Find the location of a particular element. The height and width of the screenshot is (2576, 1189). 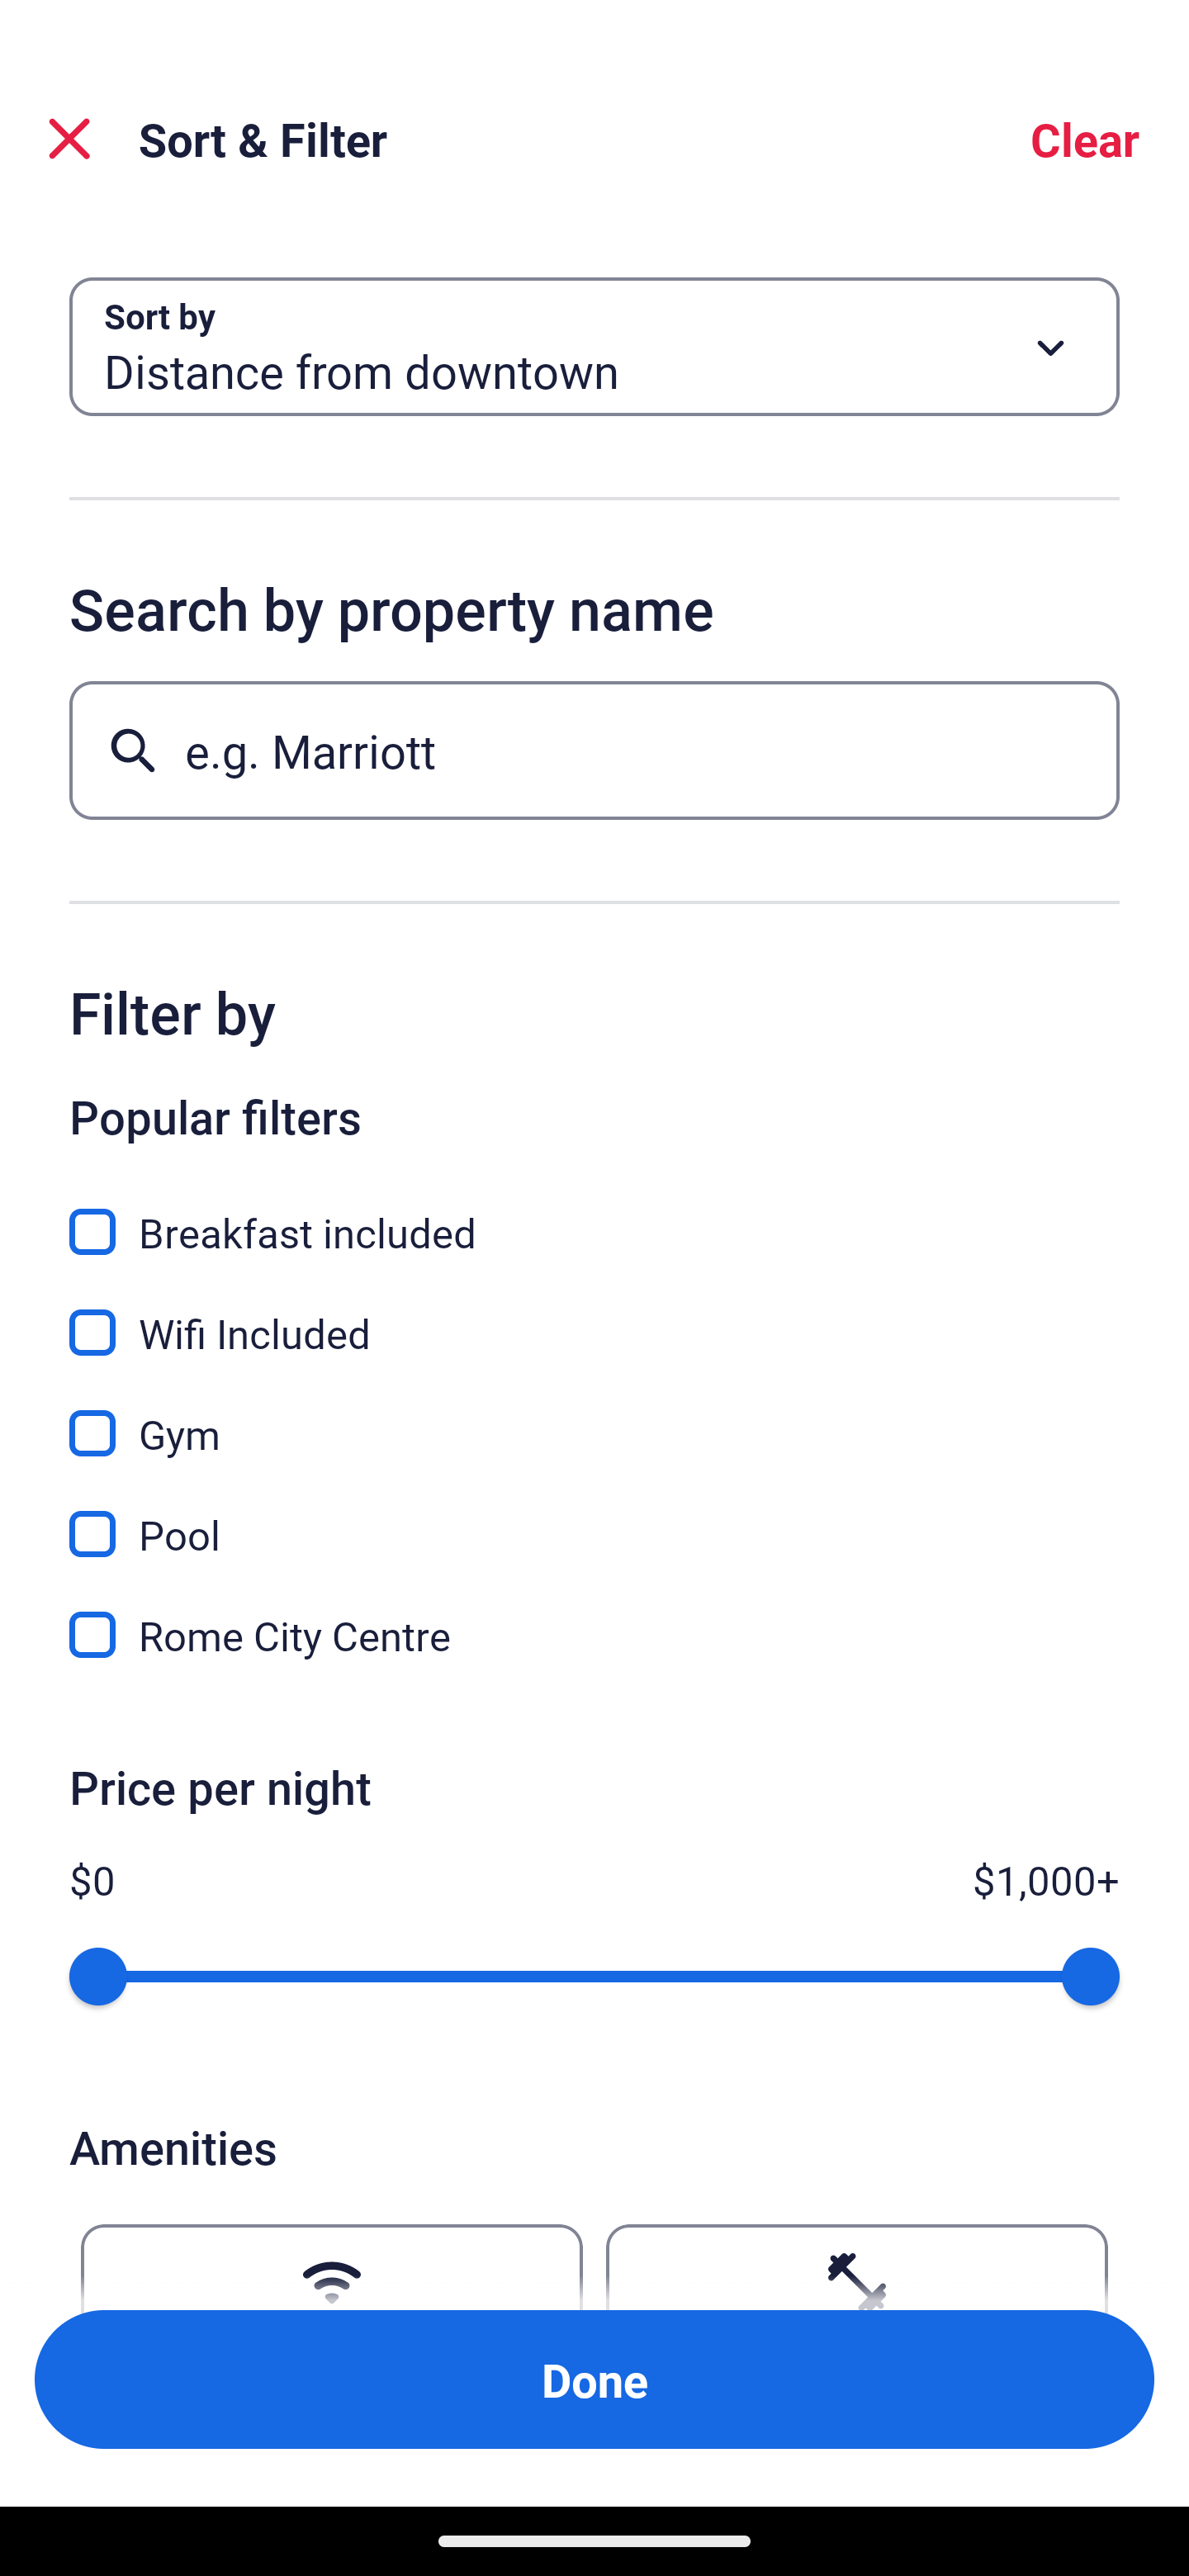

Wifi Included, Wifi Included is located at coordinates (594, 1314).